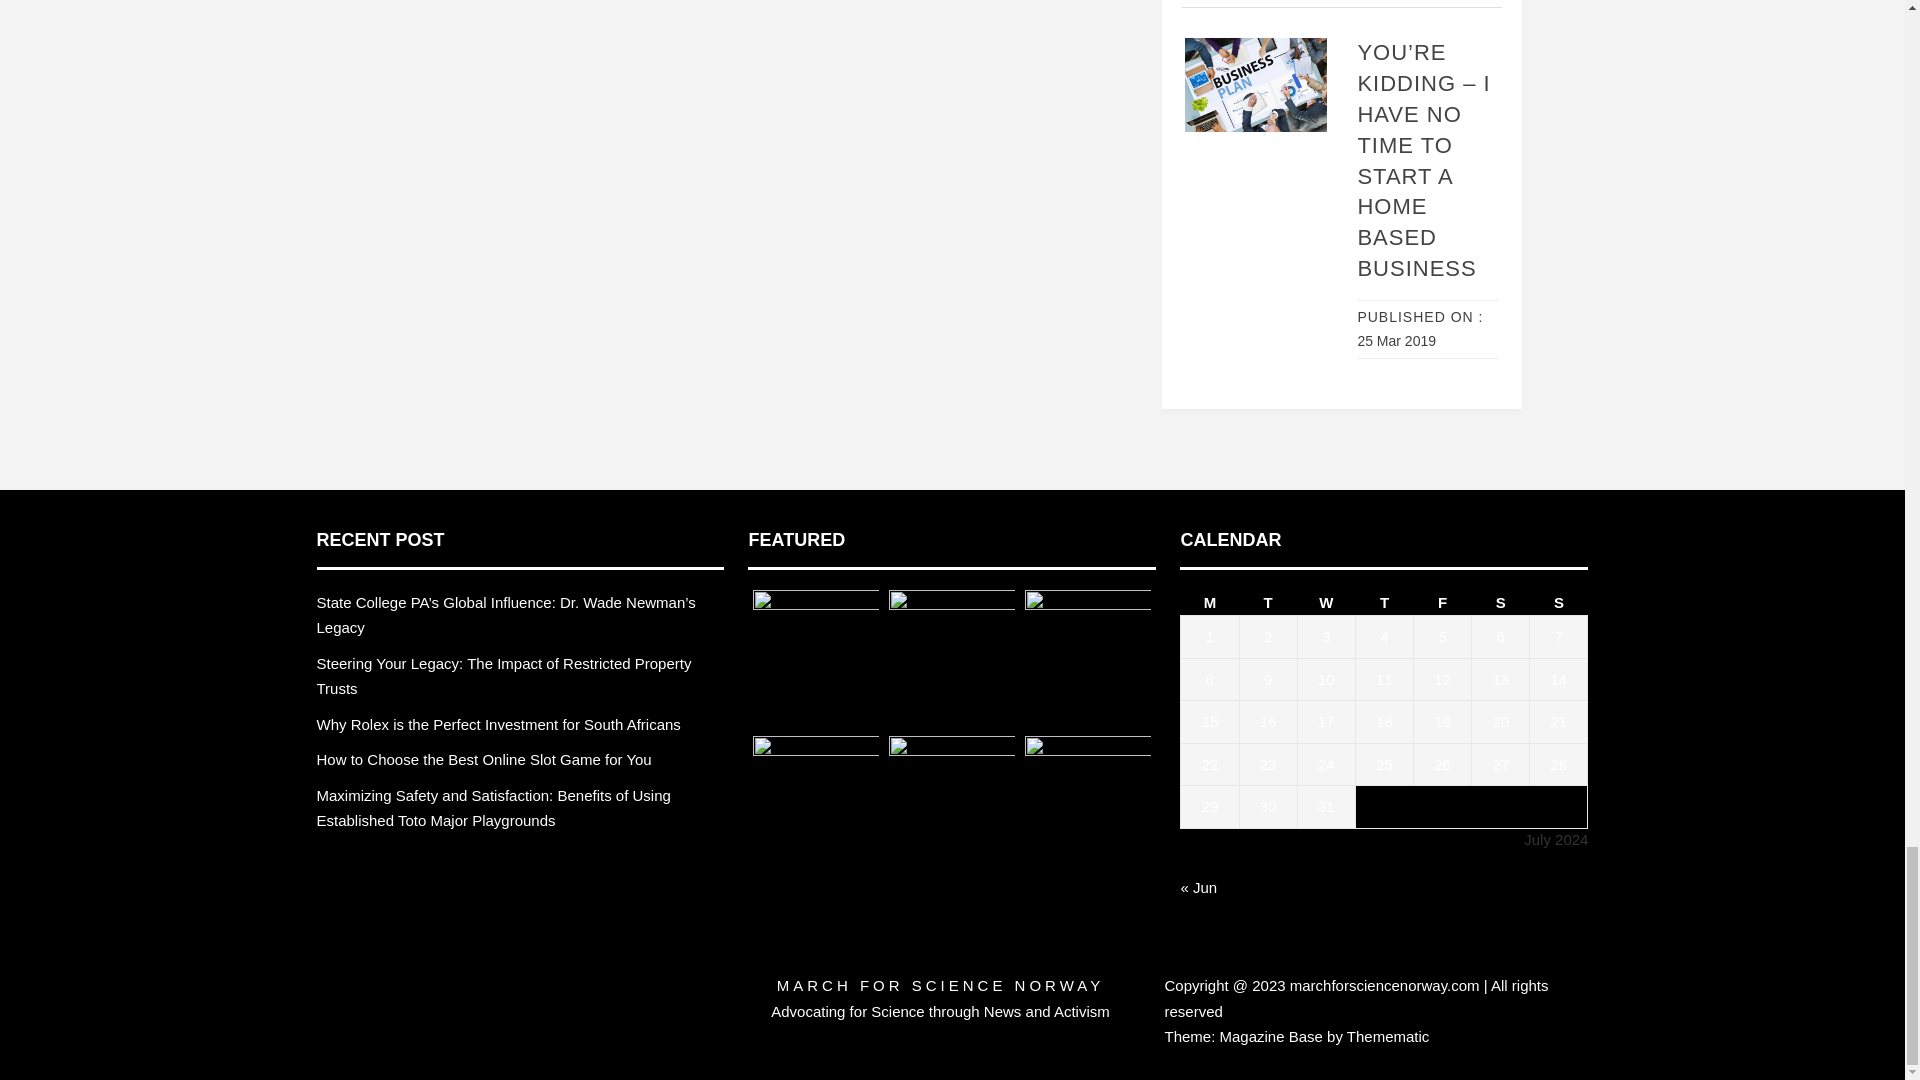 This screenshot has width=1920, height=1080. Describe the element at coordinates (1326, 602) in the screenshot. I see `Wednesday` at that location.